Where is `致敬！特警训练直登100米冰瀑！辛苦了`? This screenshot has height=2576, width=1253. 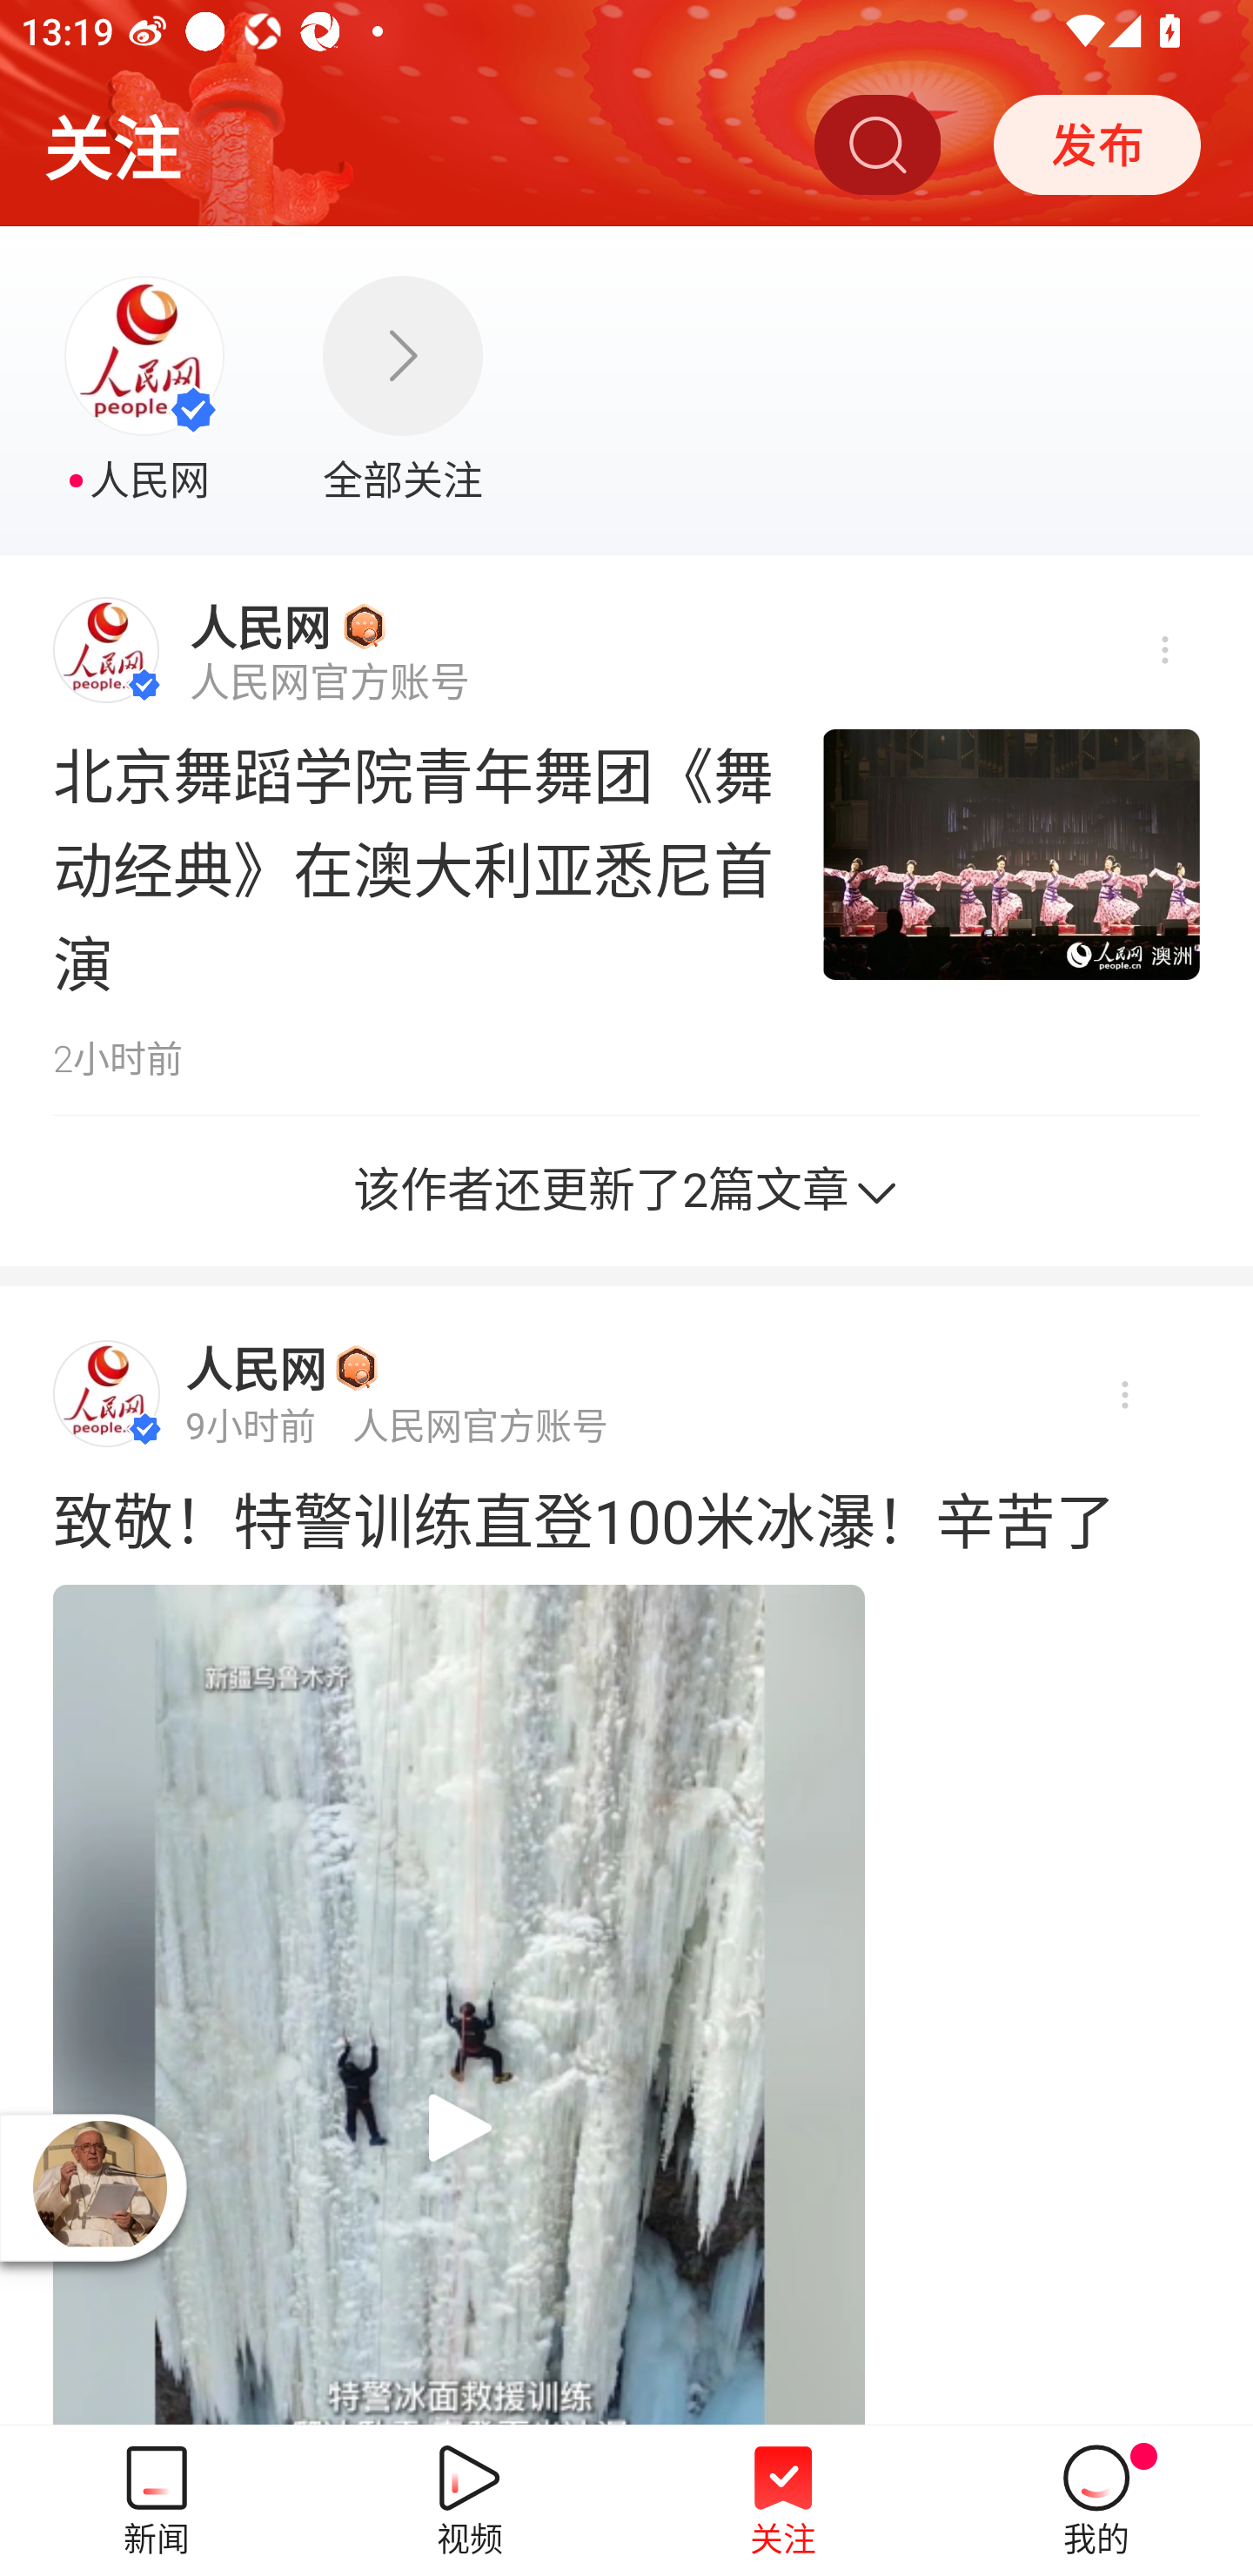
致敬！特警训练直登100米冰瀑！辛苦了 is located at coordinates (626, 1517).